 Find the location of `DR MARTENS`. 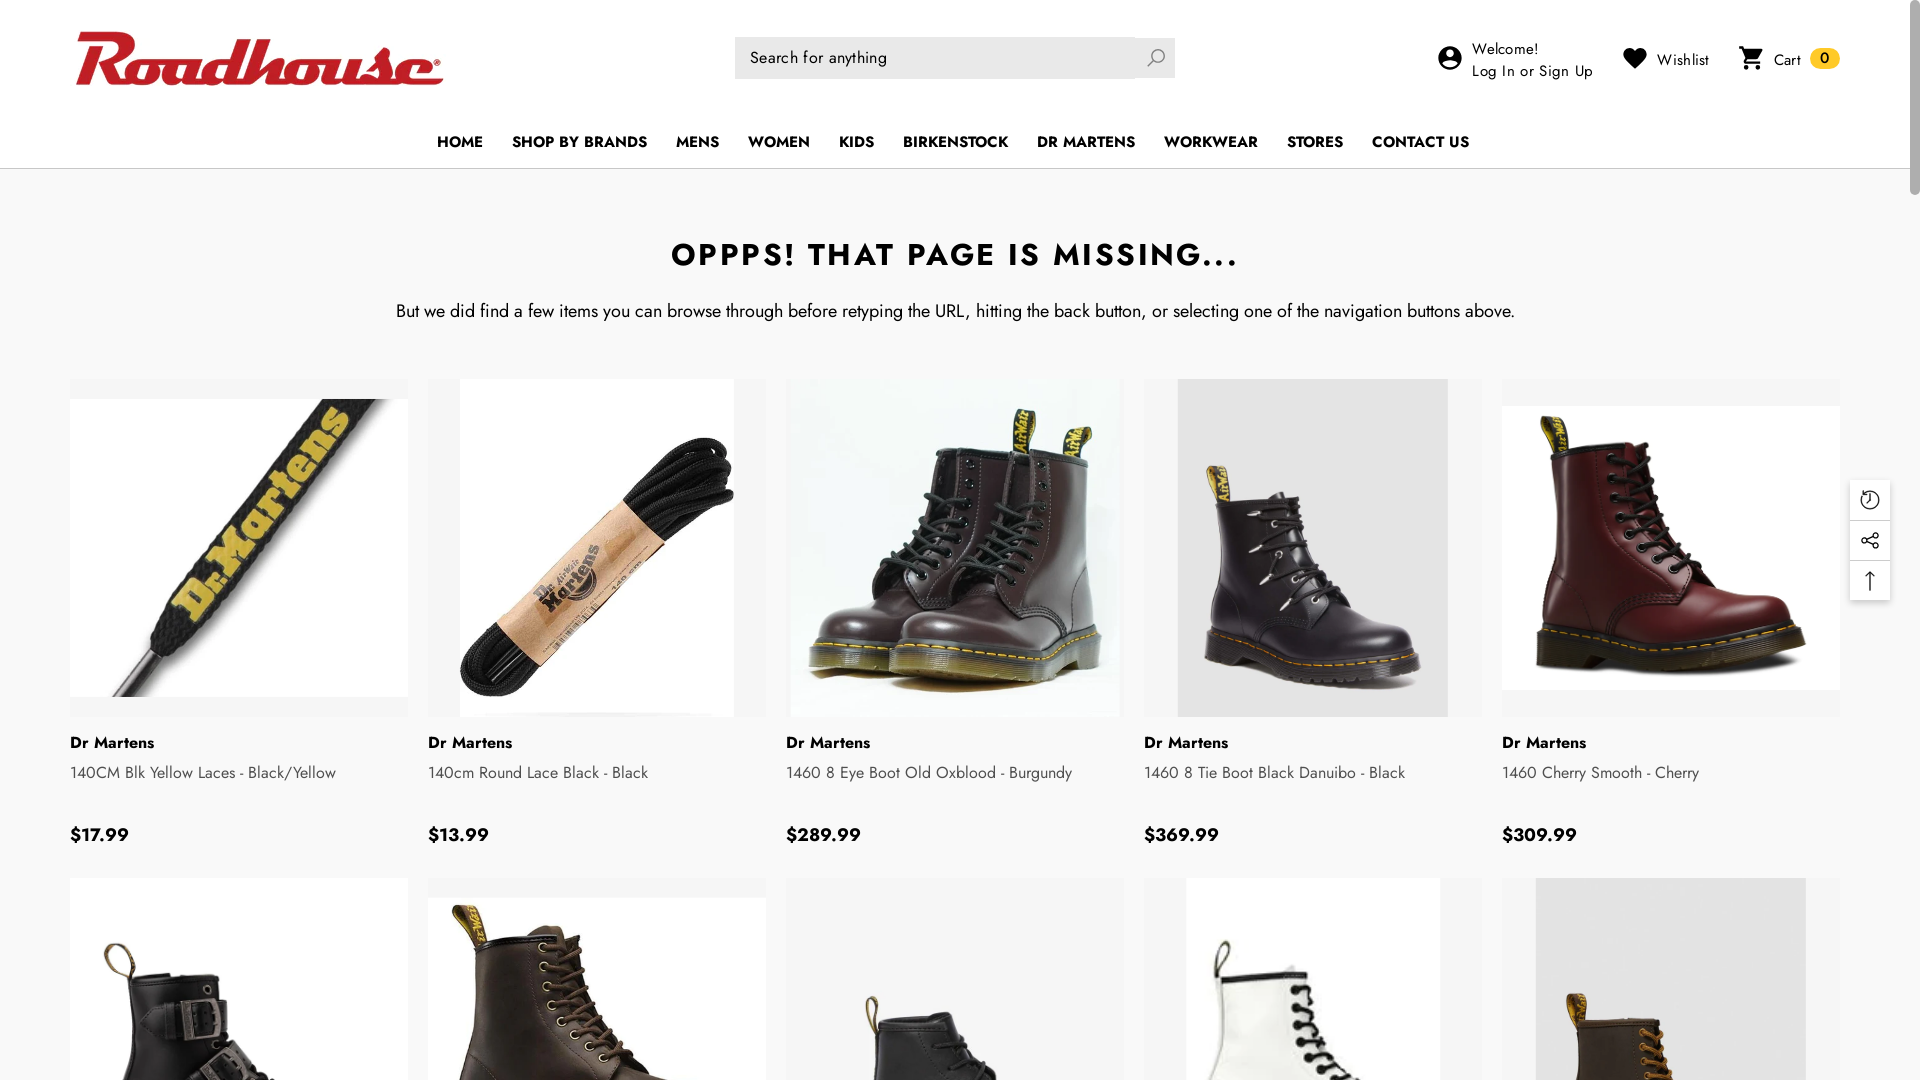

DR MARTENS is located at coordinates (1085, 142).